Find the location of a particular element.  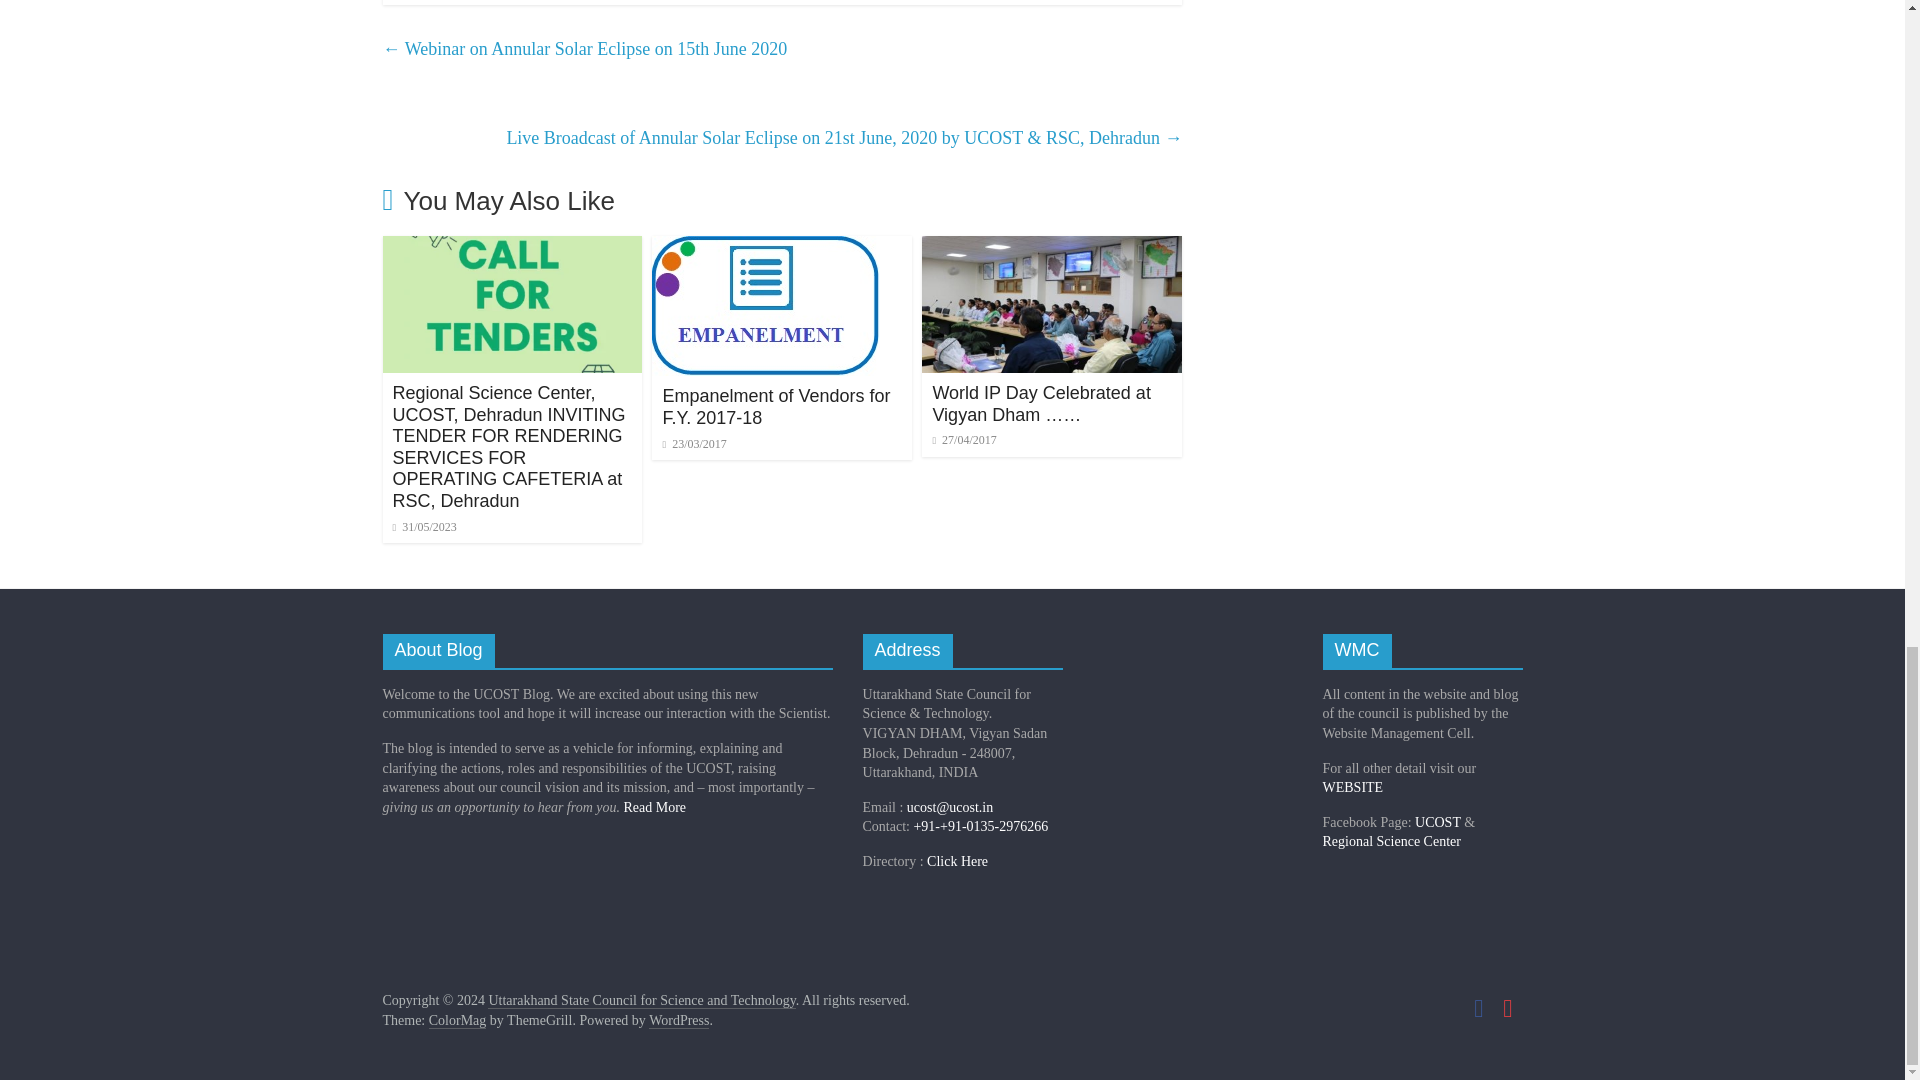

5:56 pm is located at coordinates (424, 526).